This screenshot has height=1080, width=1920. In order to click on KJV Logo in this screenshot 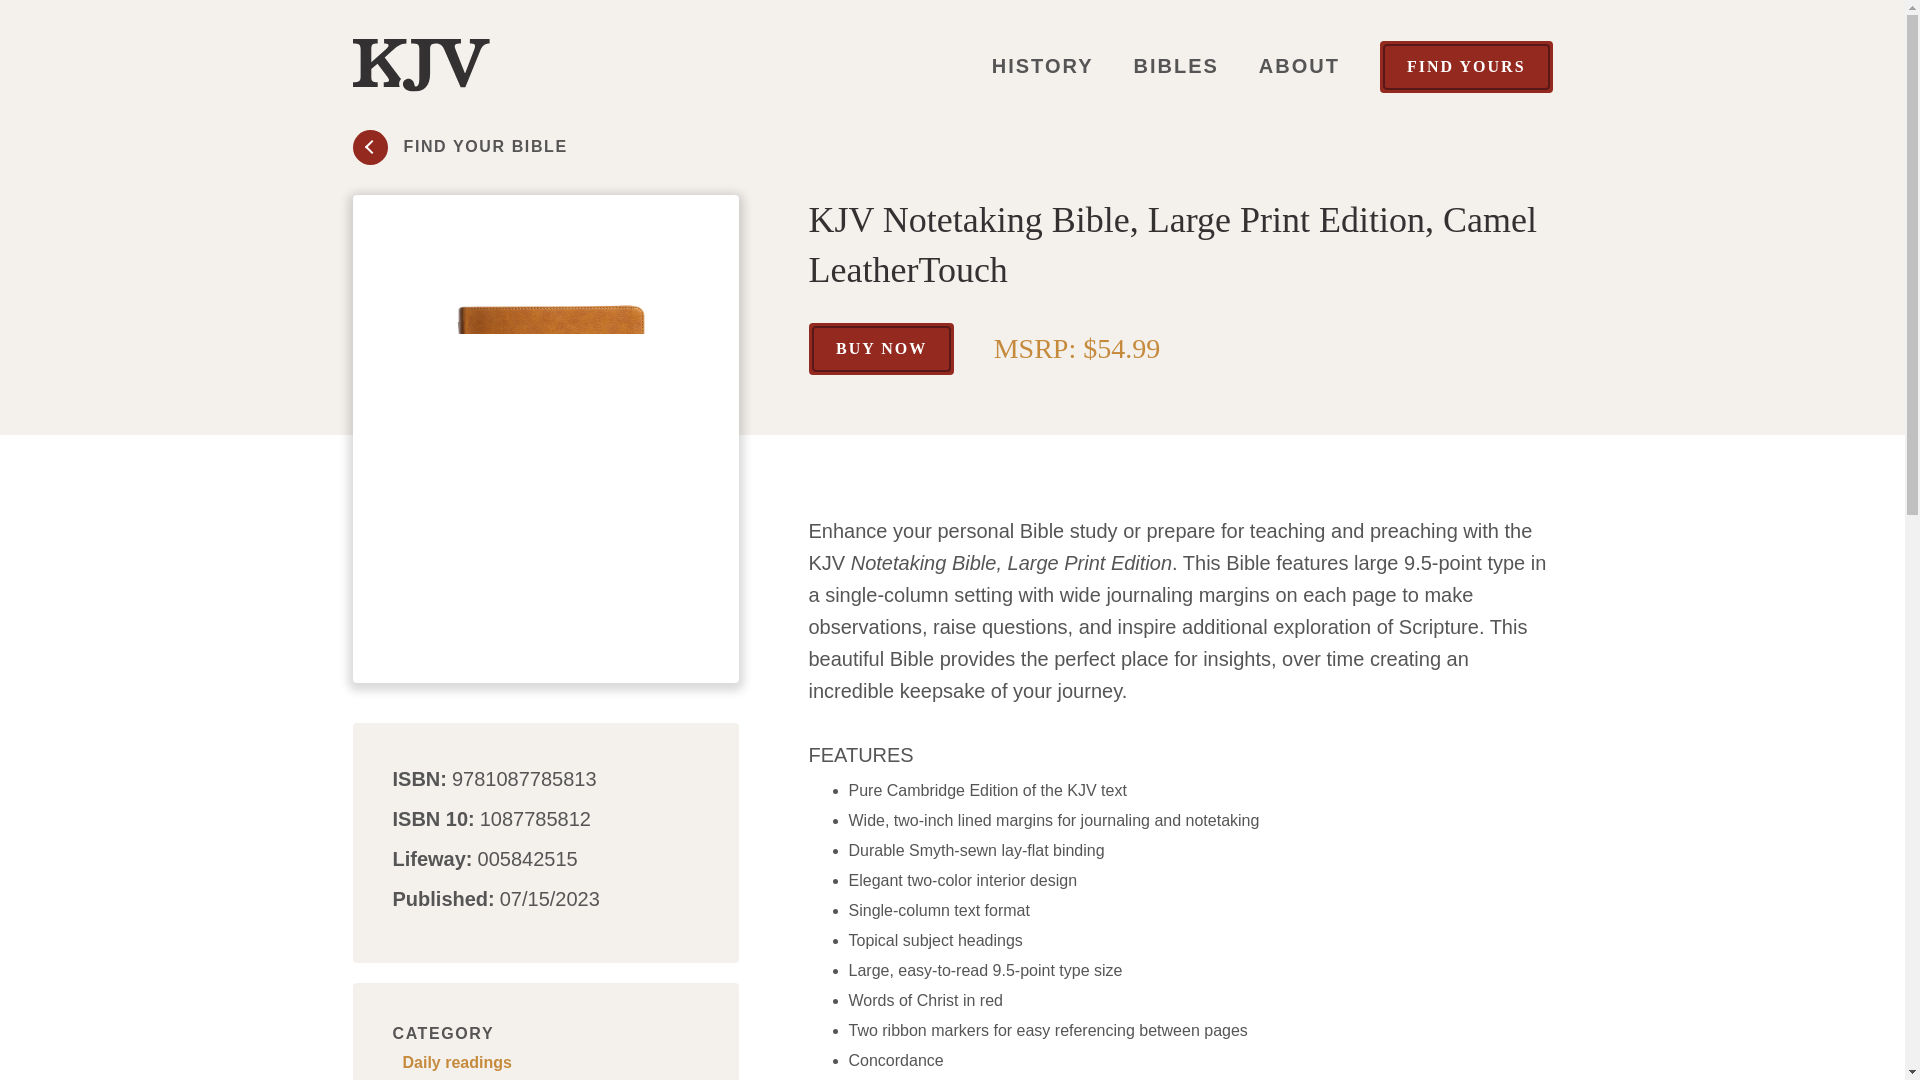, I will do `click(1176, 66)`.